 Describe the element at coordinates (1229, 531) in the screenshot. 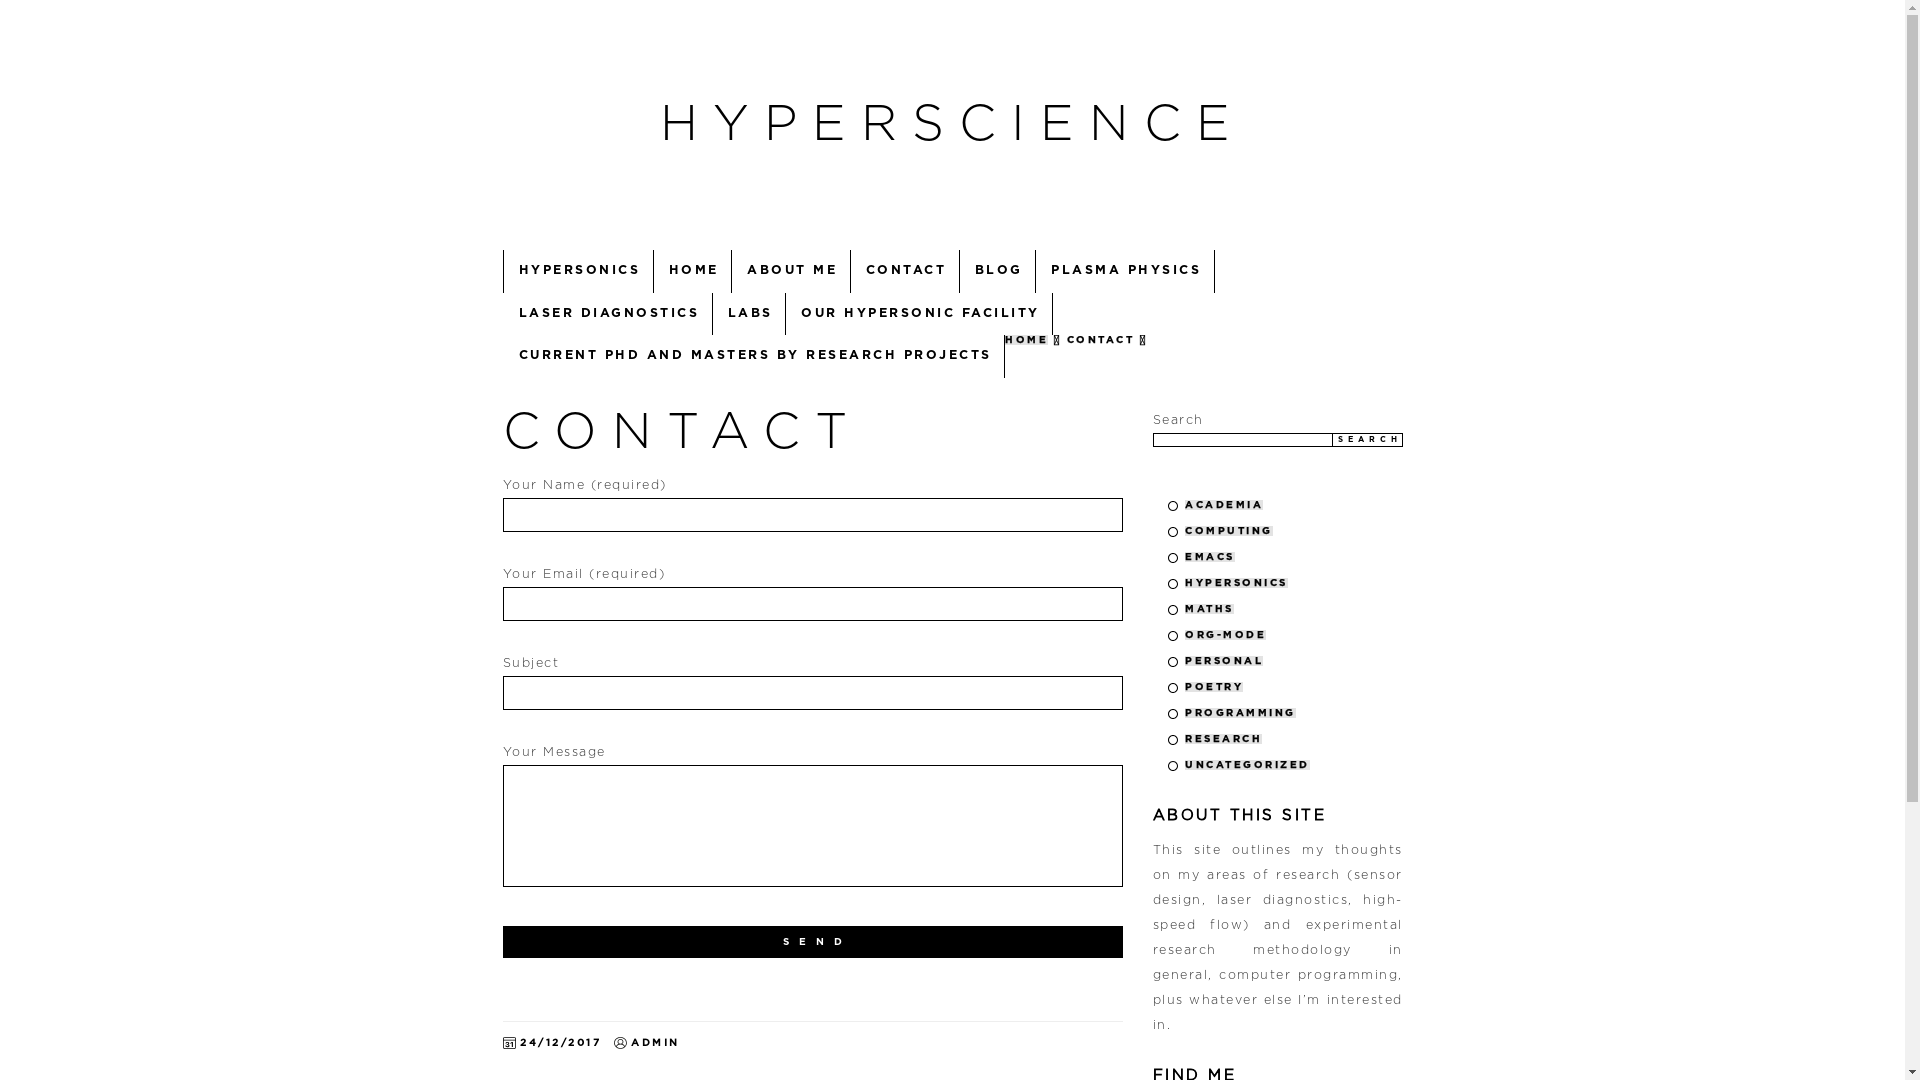

I see `COMPUTING` at that location.